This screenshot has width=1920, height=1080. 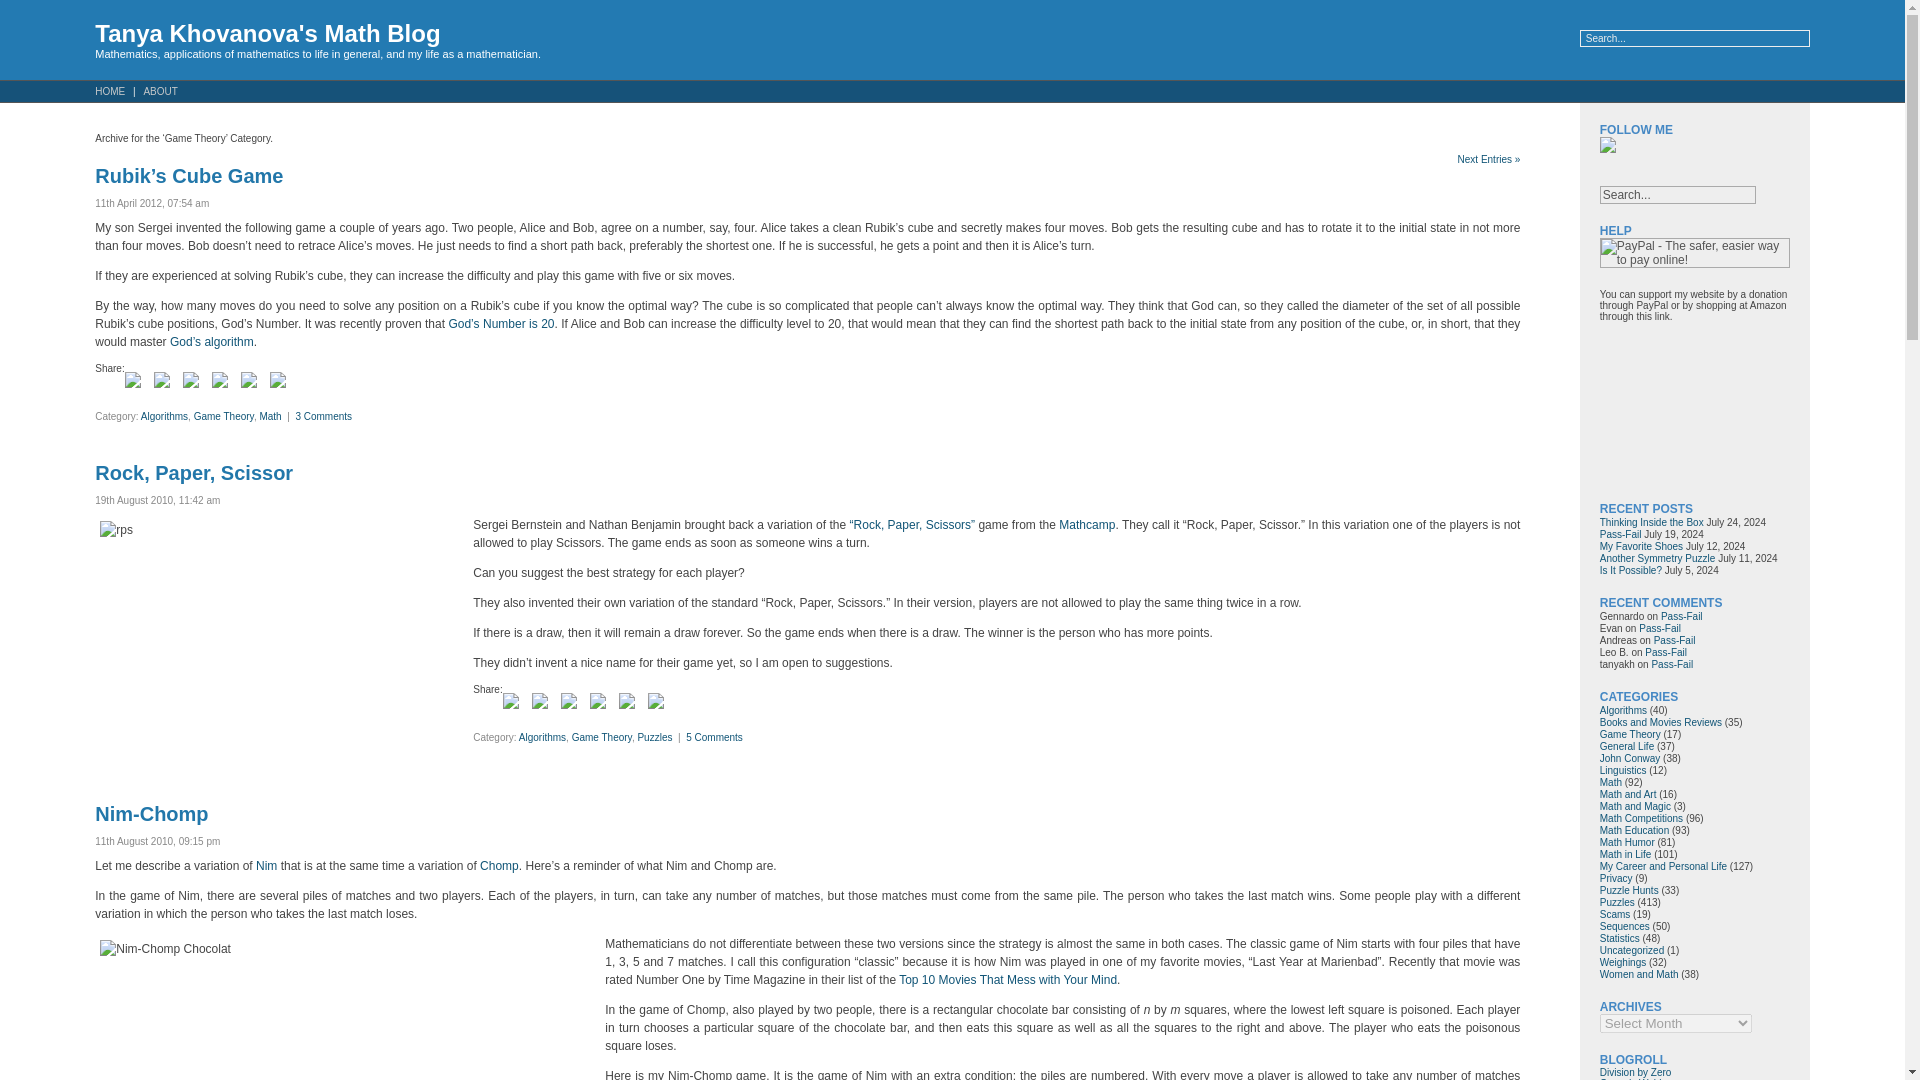 I want to click on Nim-Chomp, so click(x=150, y=814).